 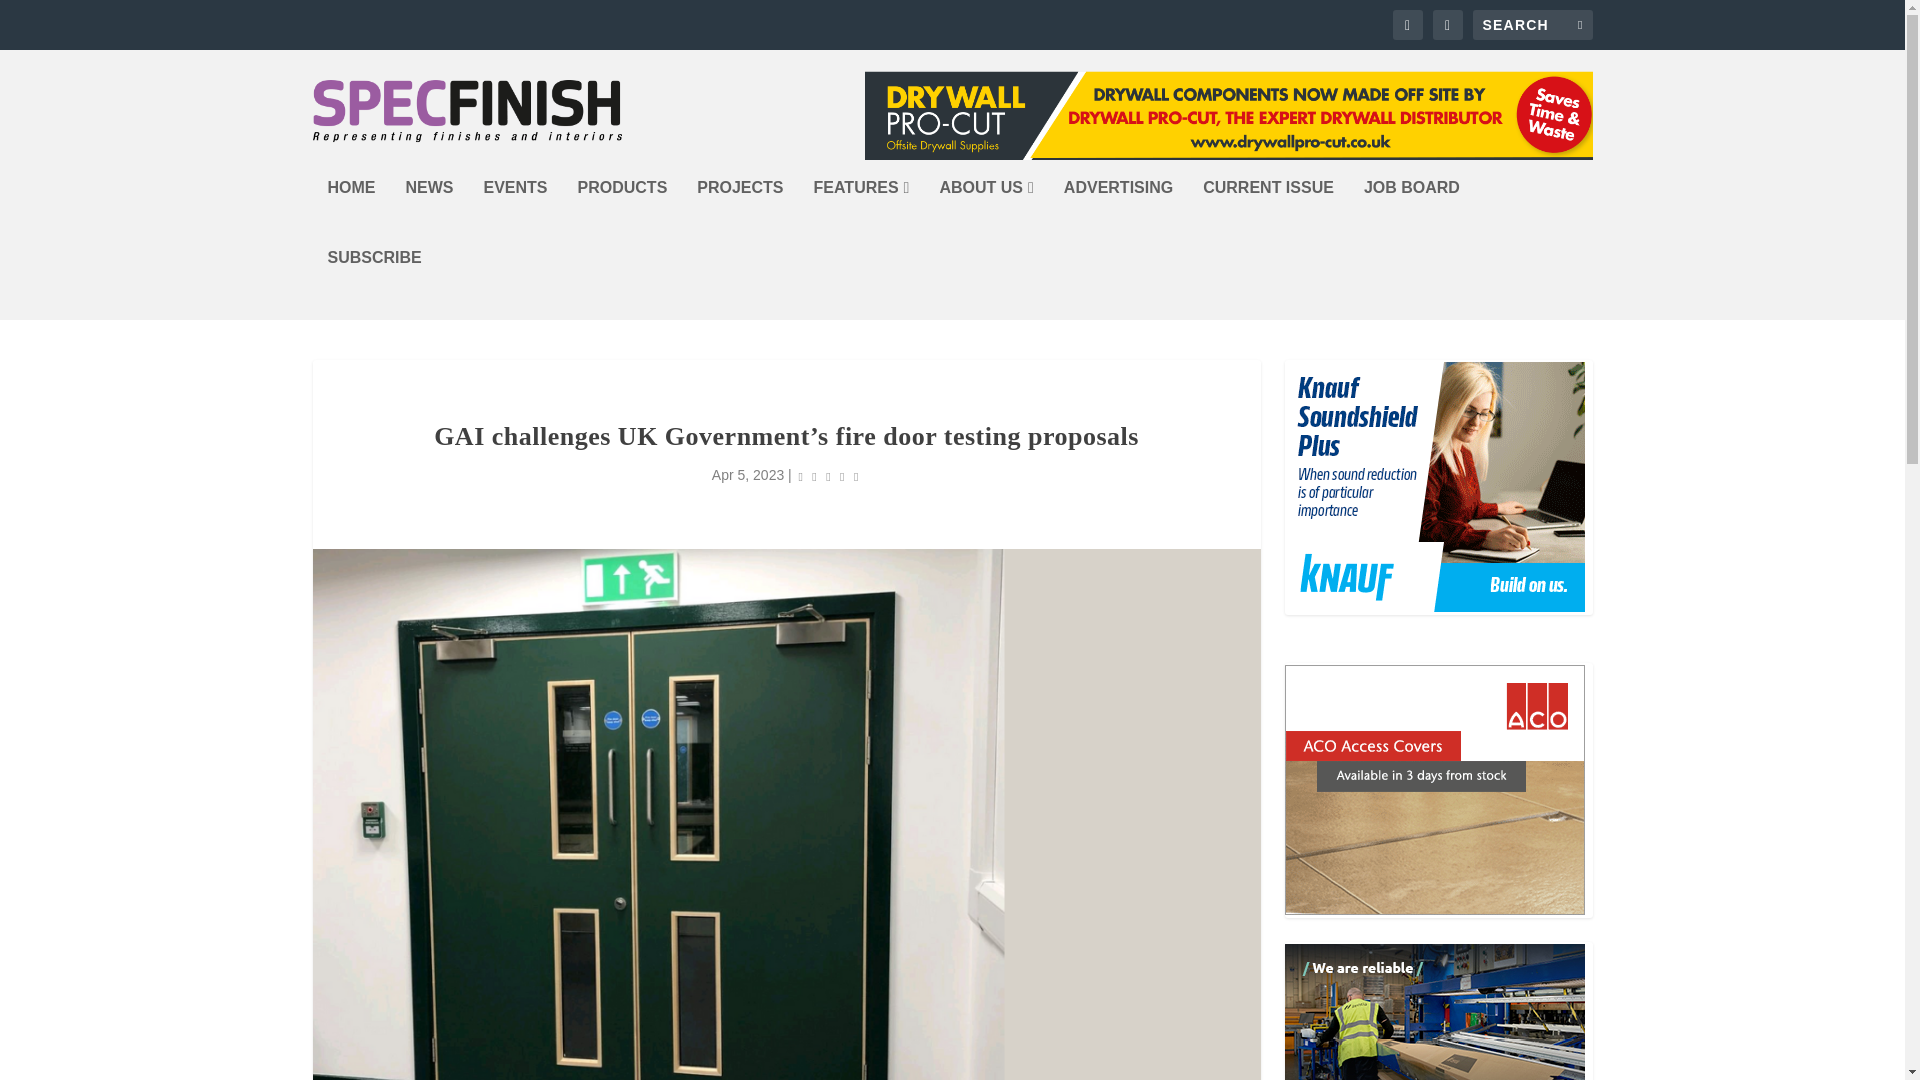 I want to click on Rating: 5.00, so click(x=829, y=476).